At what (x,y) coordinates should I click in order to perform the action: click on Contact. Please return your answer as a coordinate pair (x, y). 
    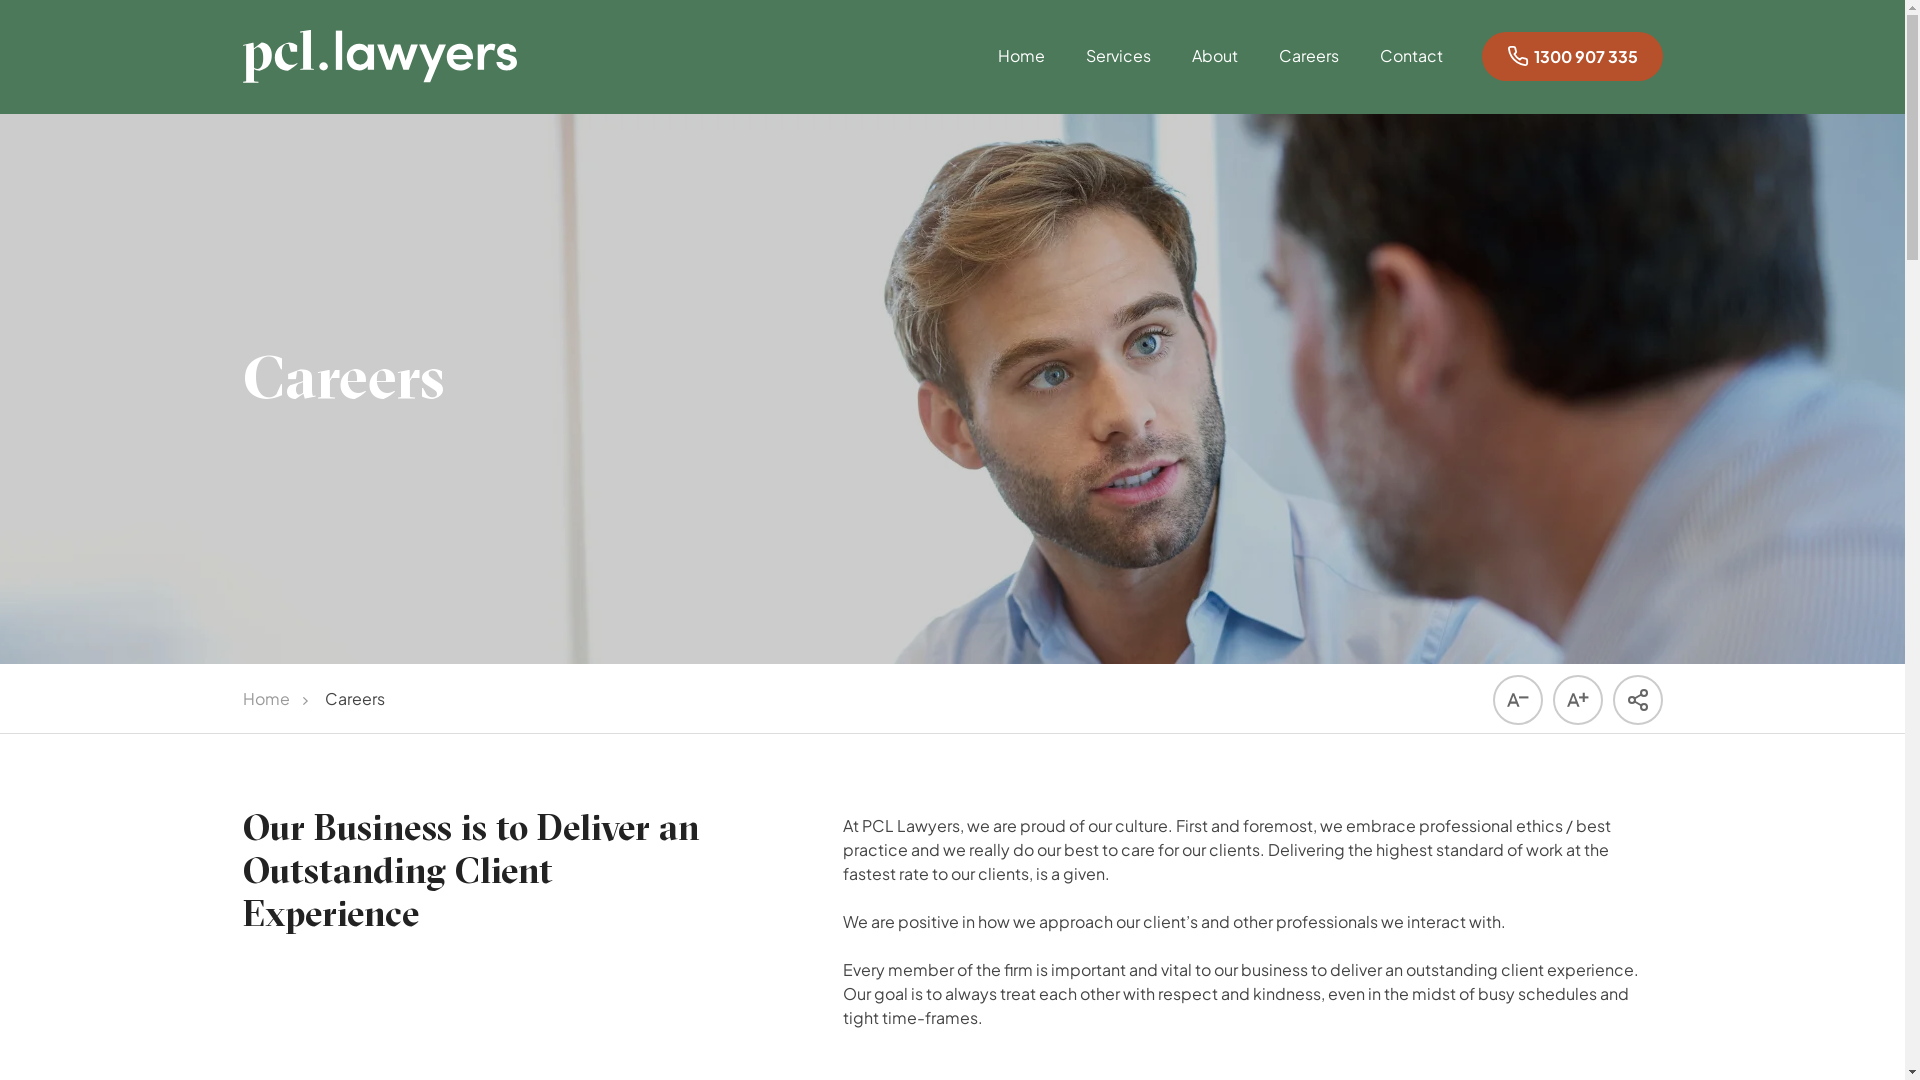
    Looking at the image, I should click on (1412, 76).